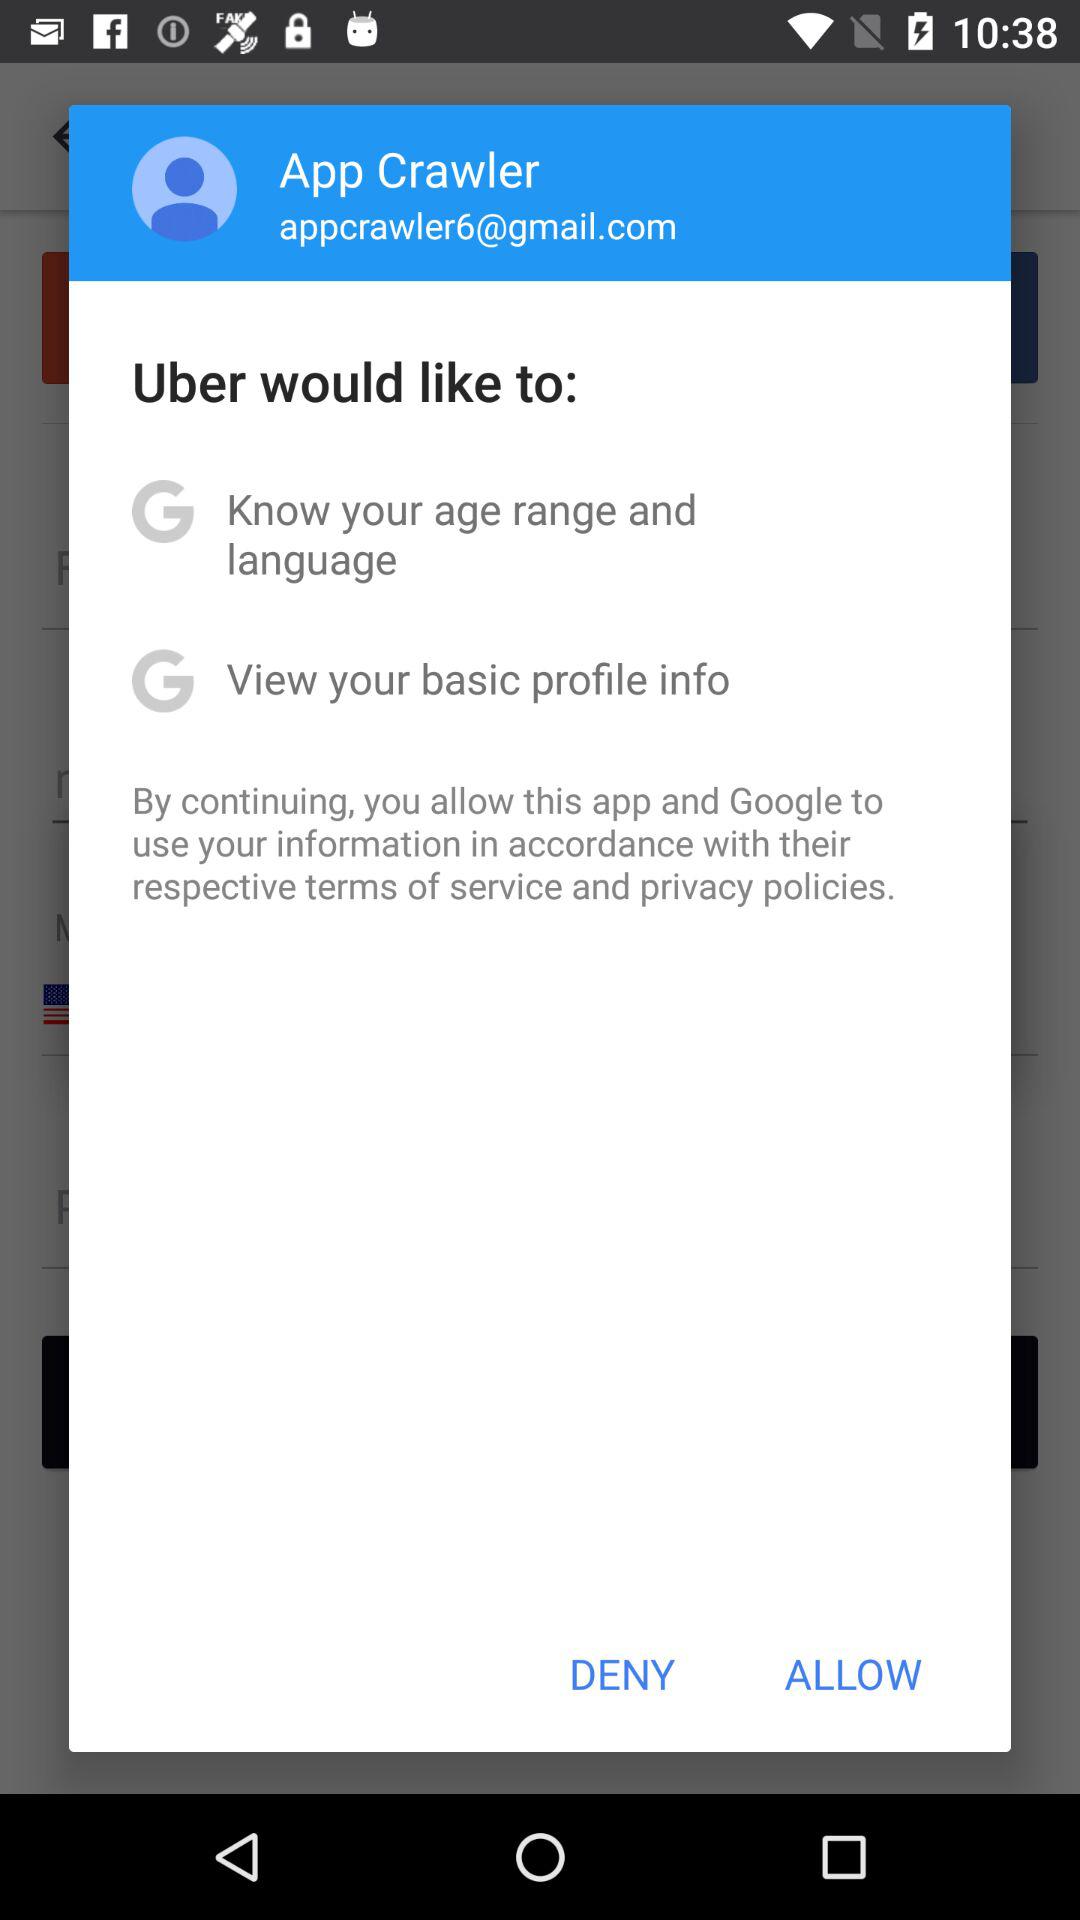 The height and width of the screenshot is (1920, 1080). Describe the element at coordinates (622, 1673) in the screenshot. I see `turn off the deny button` at that location.